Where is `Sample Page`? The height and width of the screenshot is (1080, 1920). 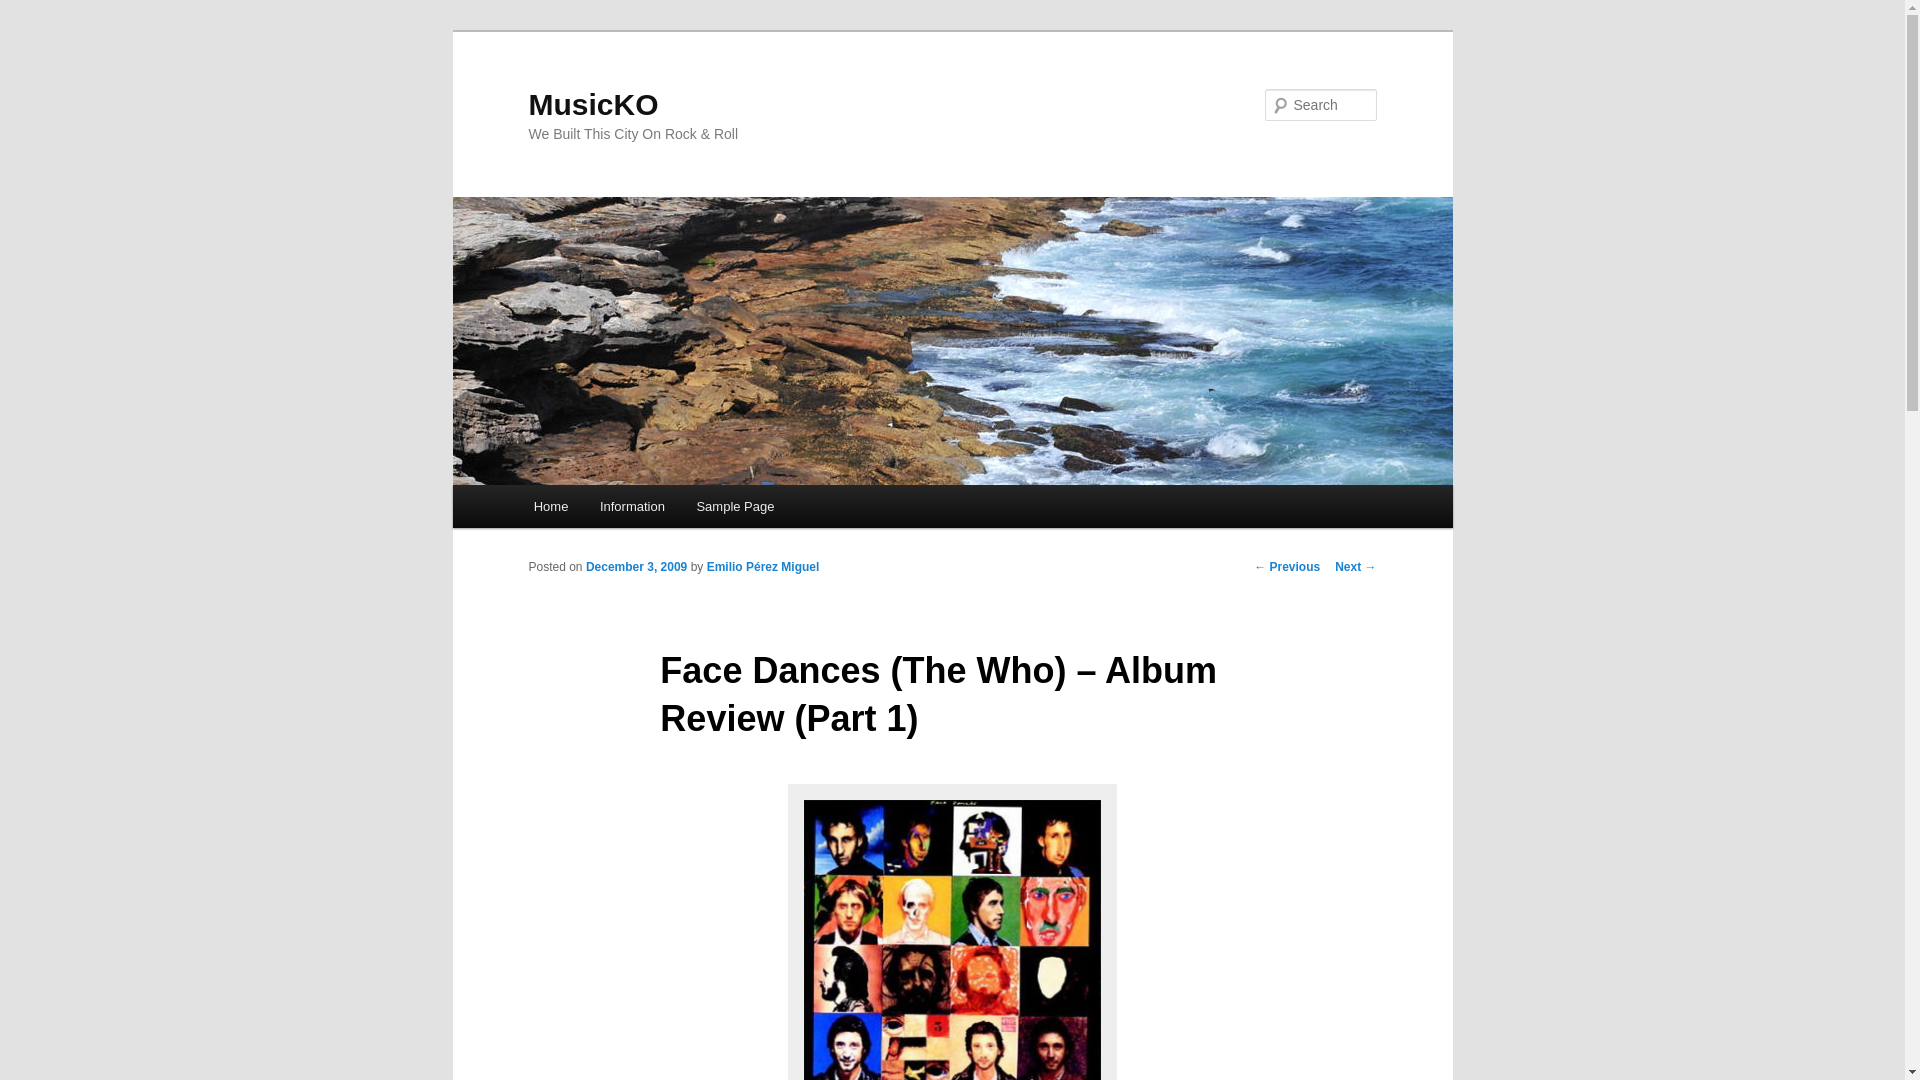
Sample Page is located at coordinates (736, 506).